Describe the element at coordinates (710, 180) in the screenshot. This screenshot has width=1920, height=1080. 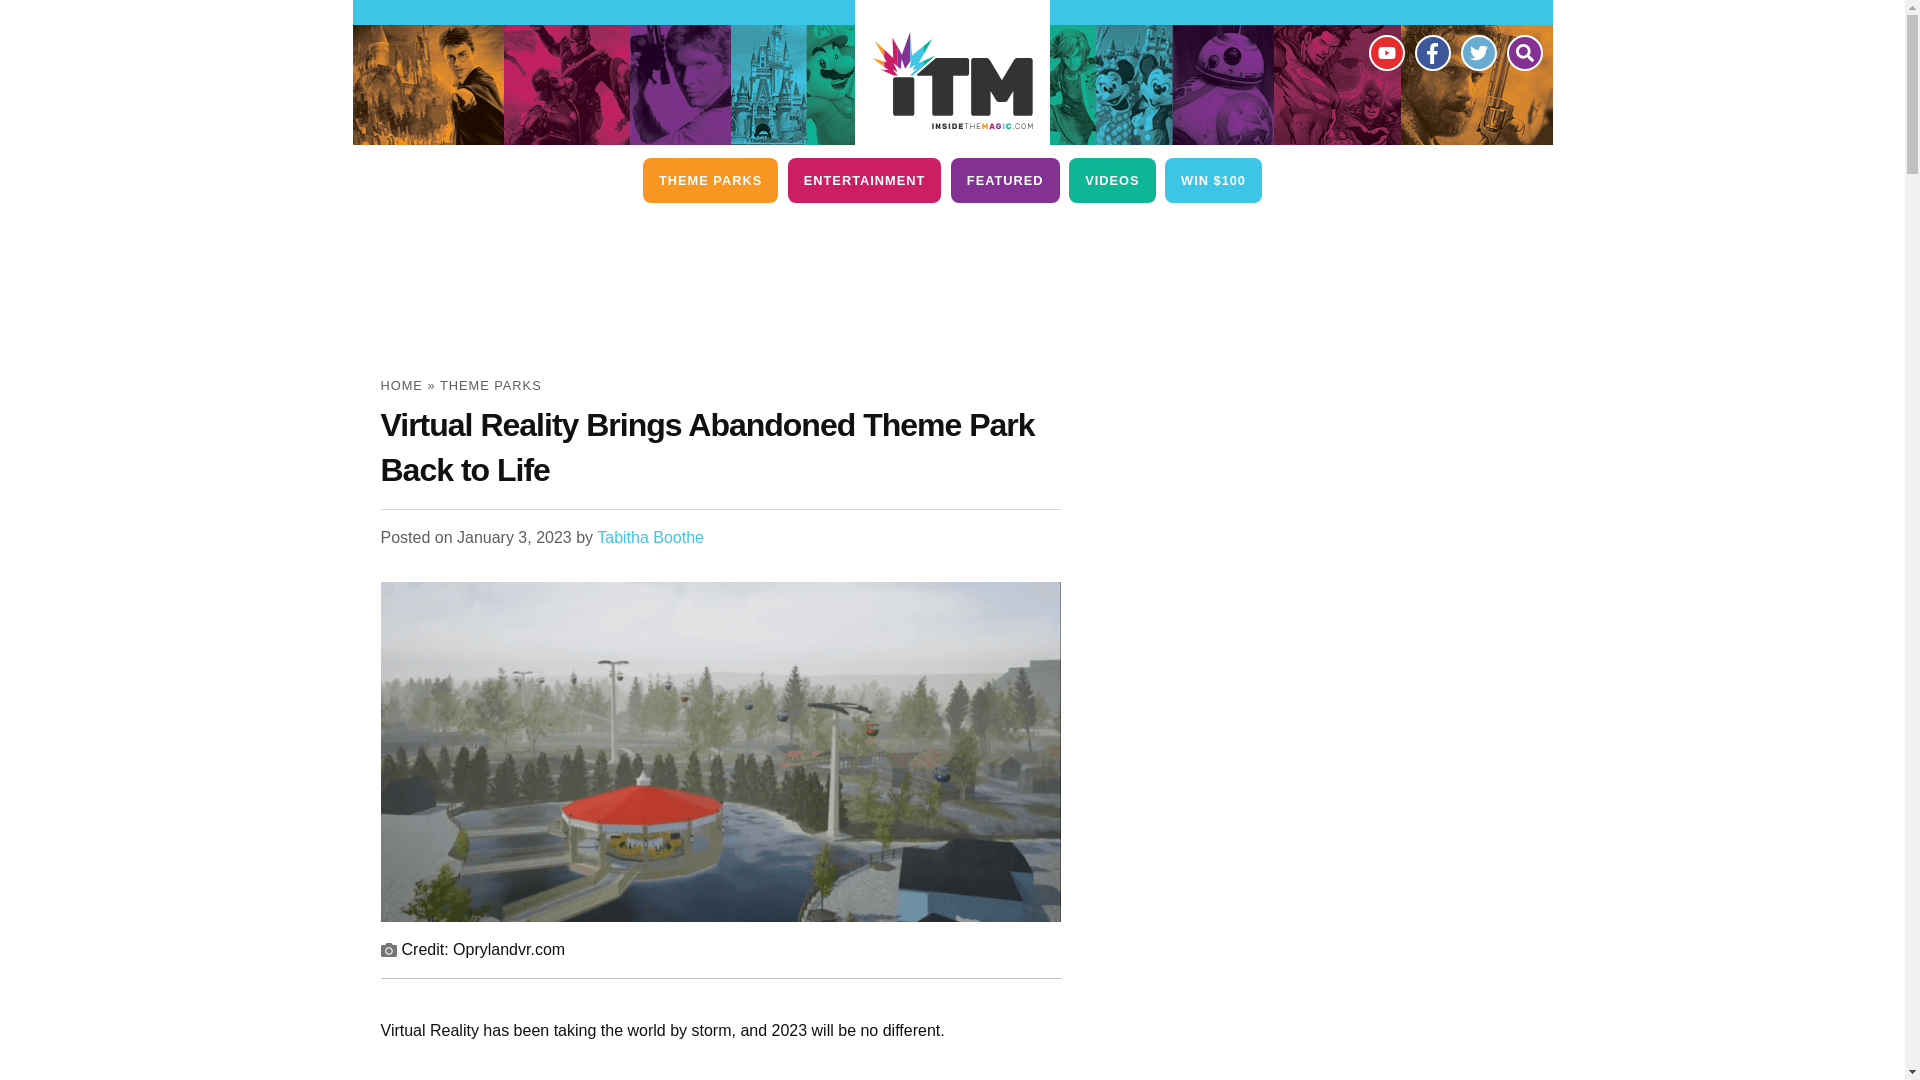
I see `THEME PARKS` at that location.